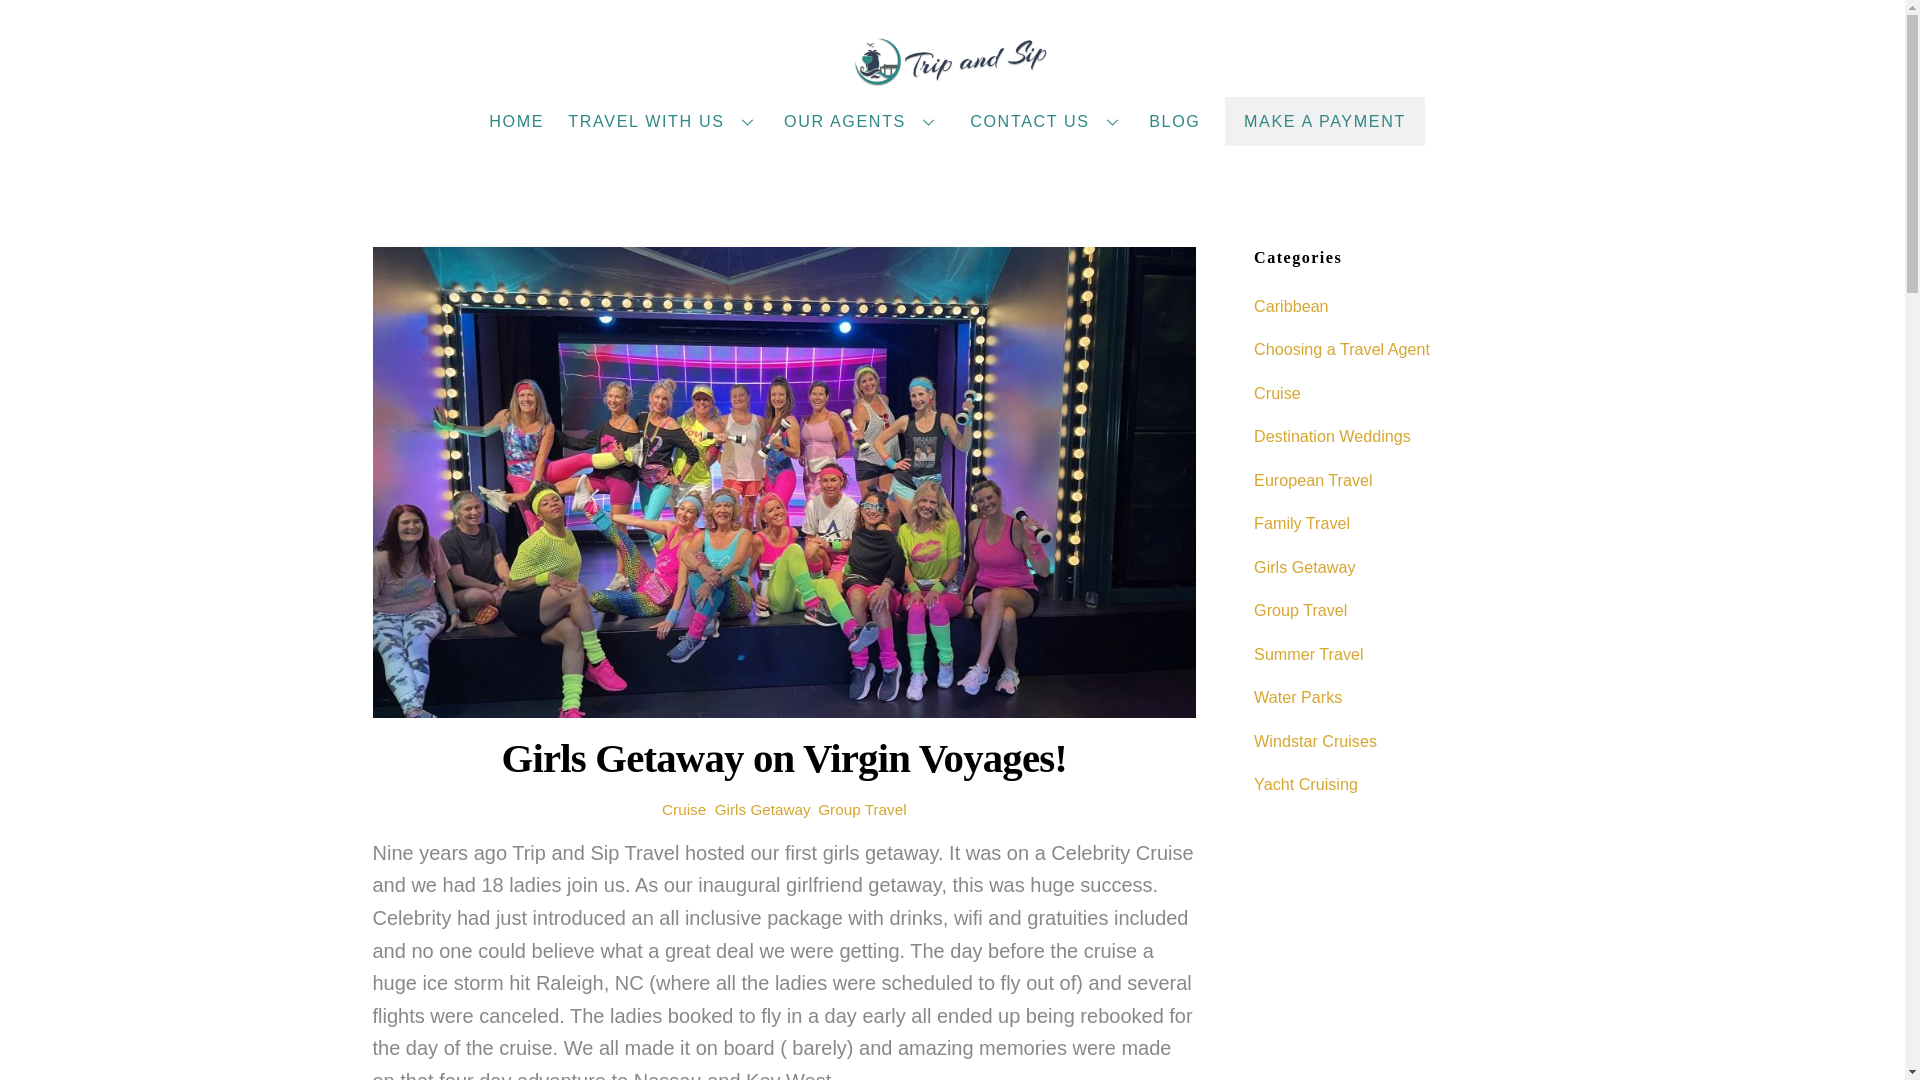 Image resolution: width=1920 pixels, height=1080 pixels. Describe the element at coordinates (784, 758) in the screenshot. I see `Girls Getaway on Virgin Voyages!` at that location.